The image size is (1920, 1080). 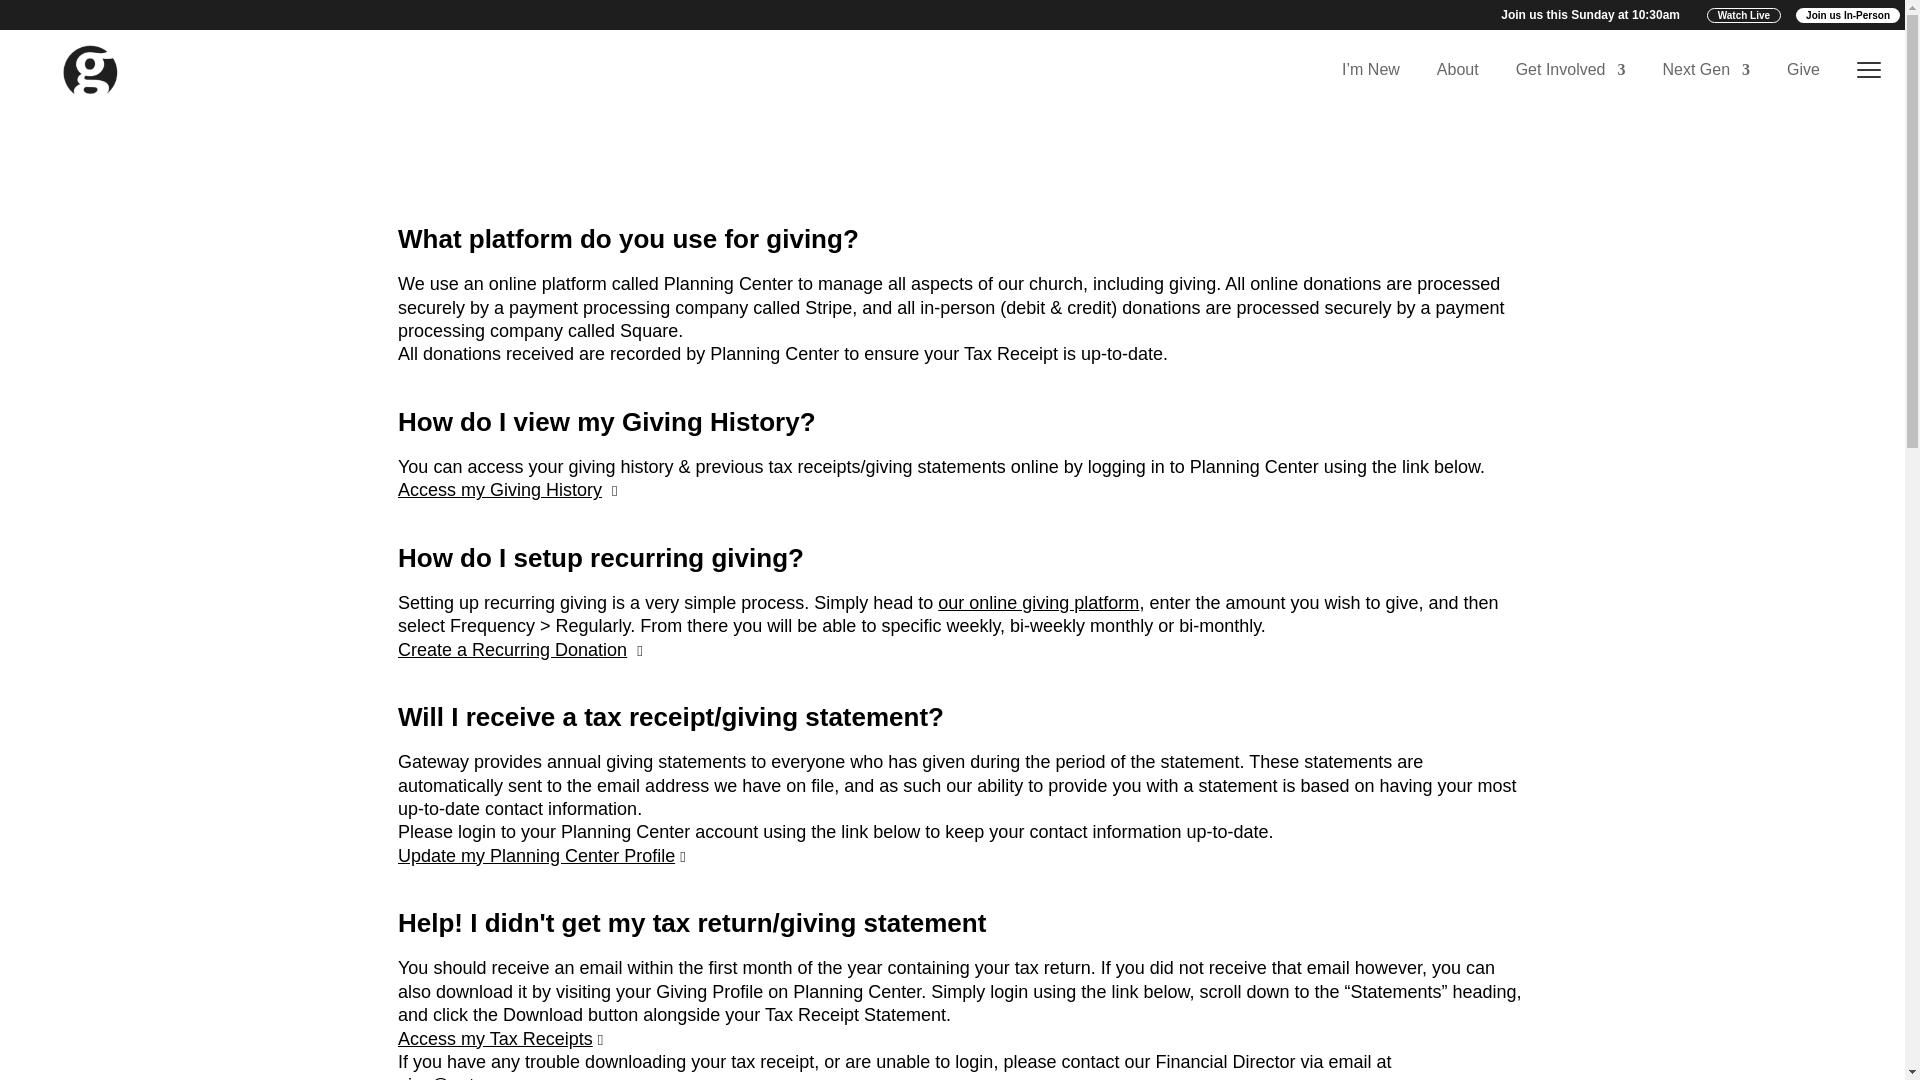 What do you see at coordinates (1848, 14) in the screenshot?
I see `Join us In-Person` at bounding box center [1848, 14].